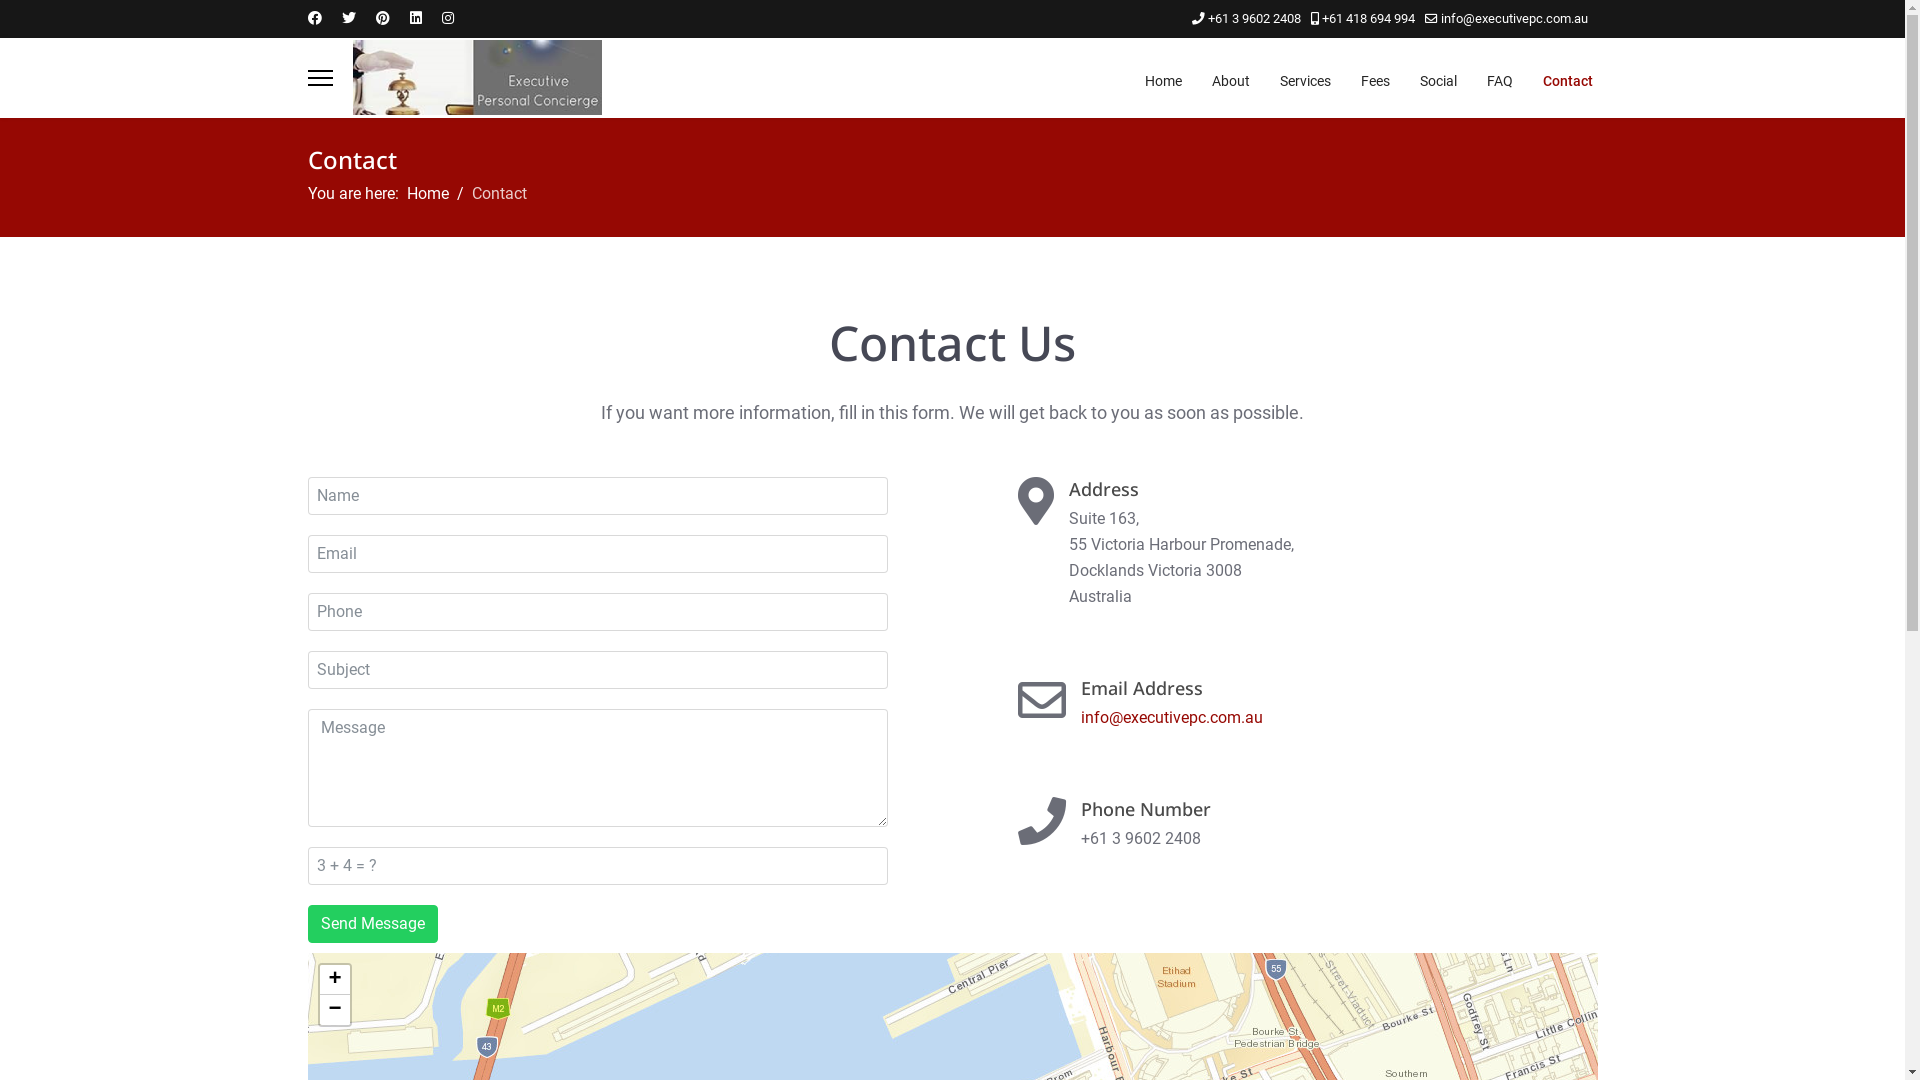 The height and width of the screenshot is (1080, 1920). What do you see at coordinates (1560, 81) in the screenshot?
I see `Contact` at bounding box center [1560, 81].